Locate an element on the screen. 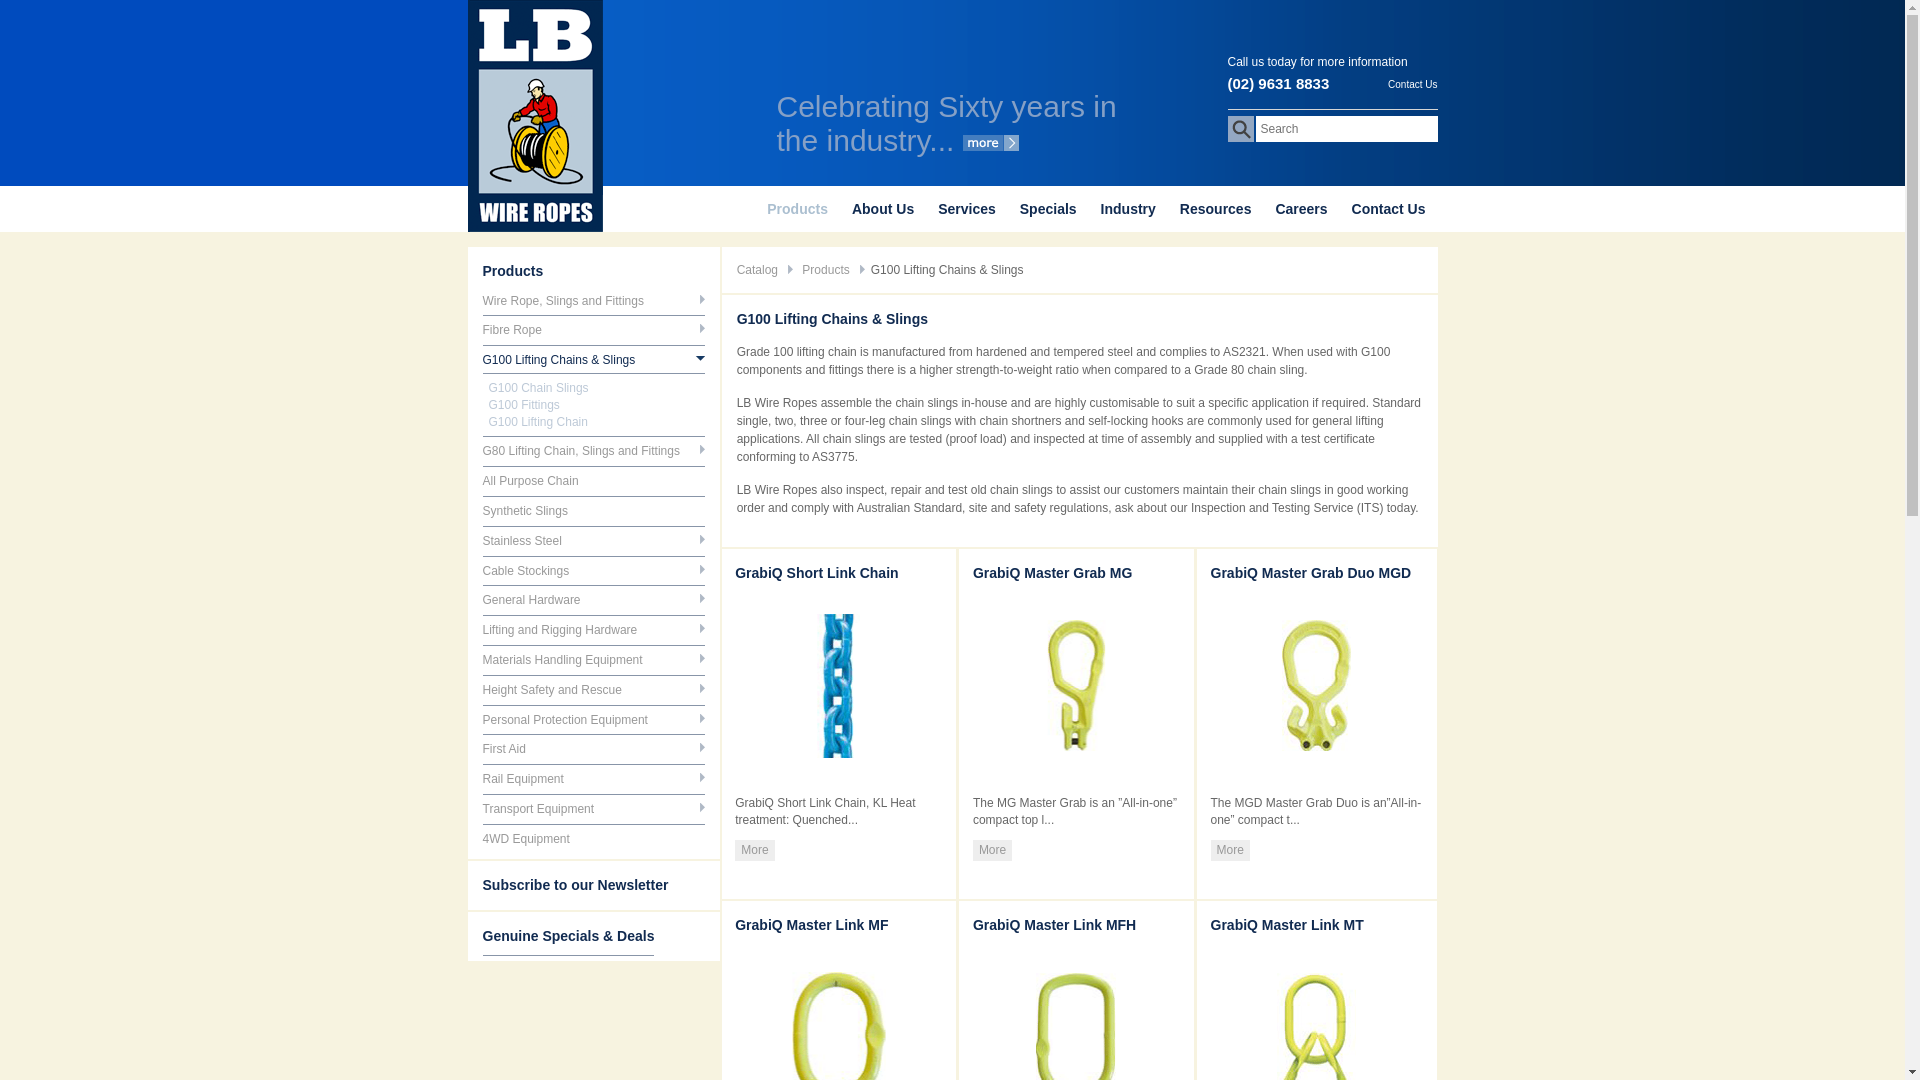 The width and height of the screenshot is (1920, 1080). Personal Protection Equipment is located at coordinates (564, 720).